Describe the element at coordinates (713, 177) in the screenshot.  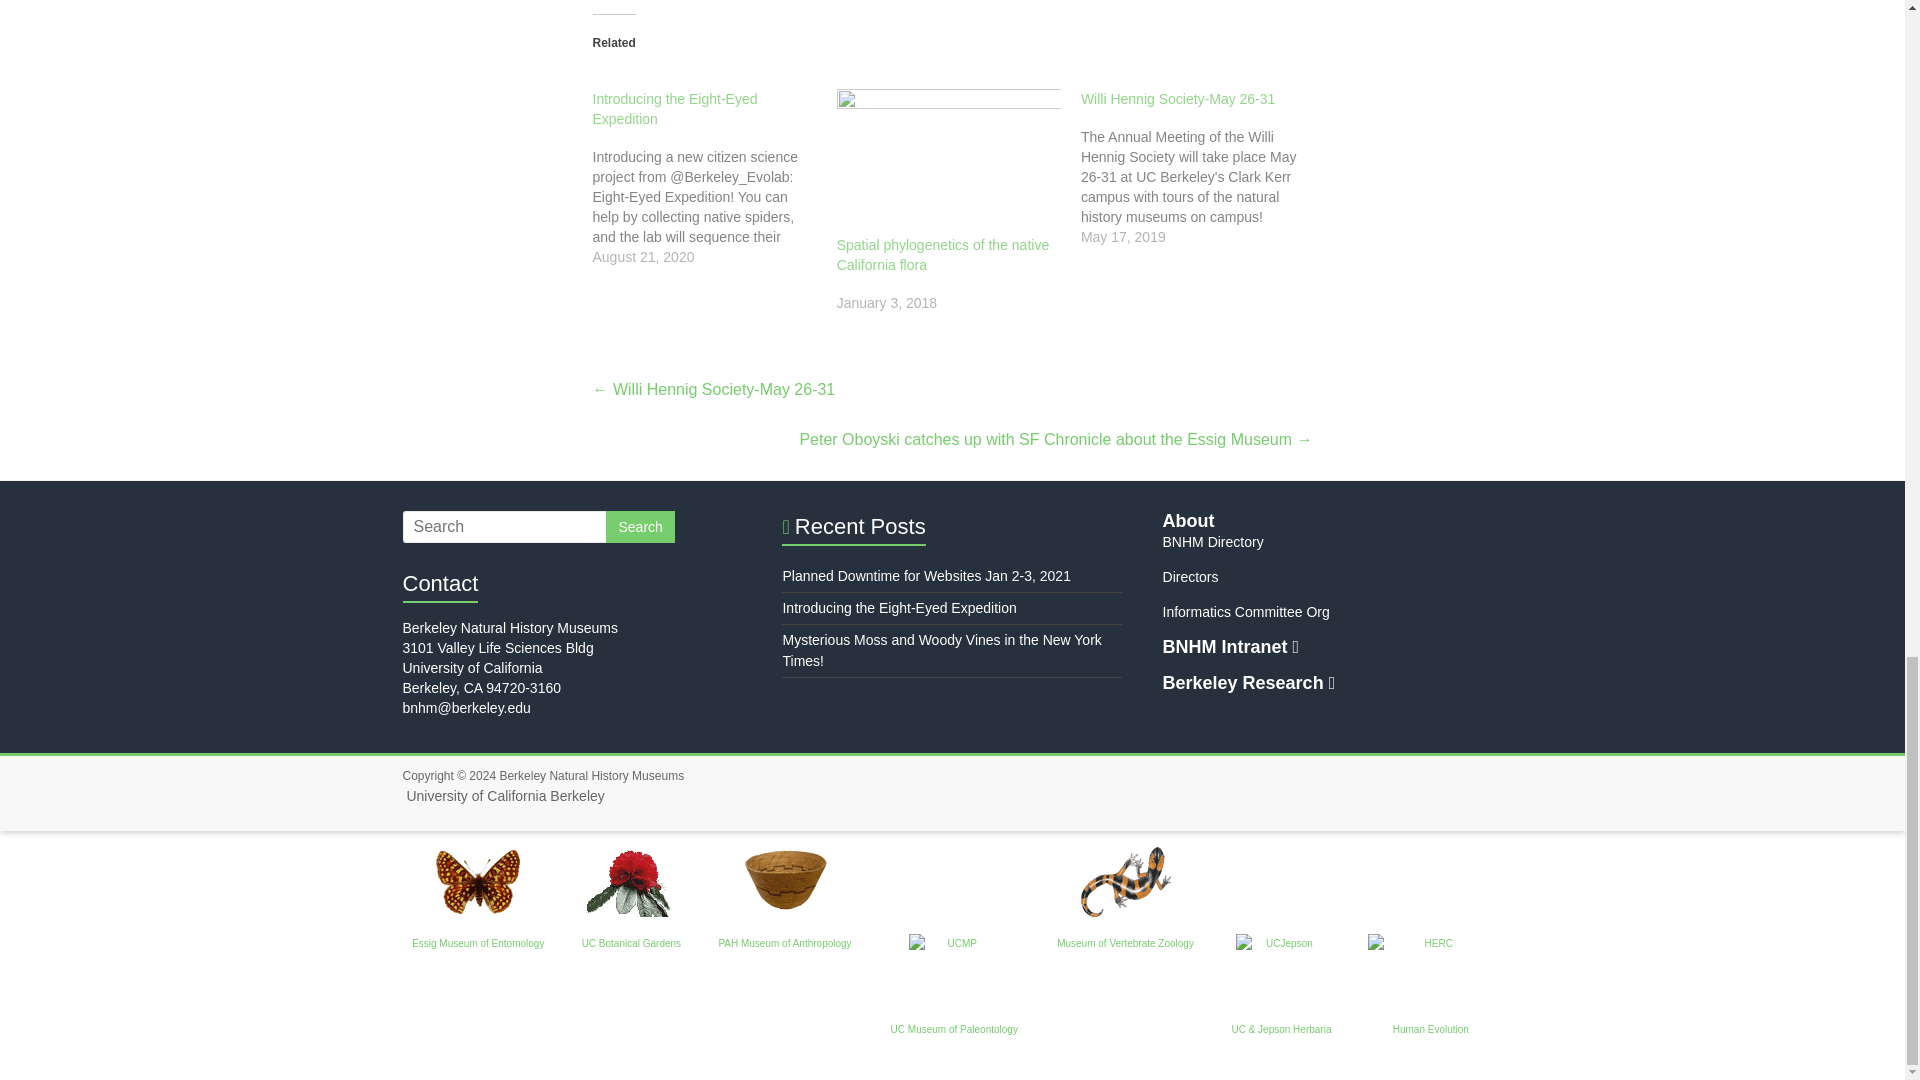
I see `Introducing the Eight-Eyed Expedition` at that location.